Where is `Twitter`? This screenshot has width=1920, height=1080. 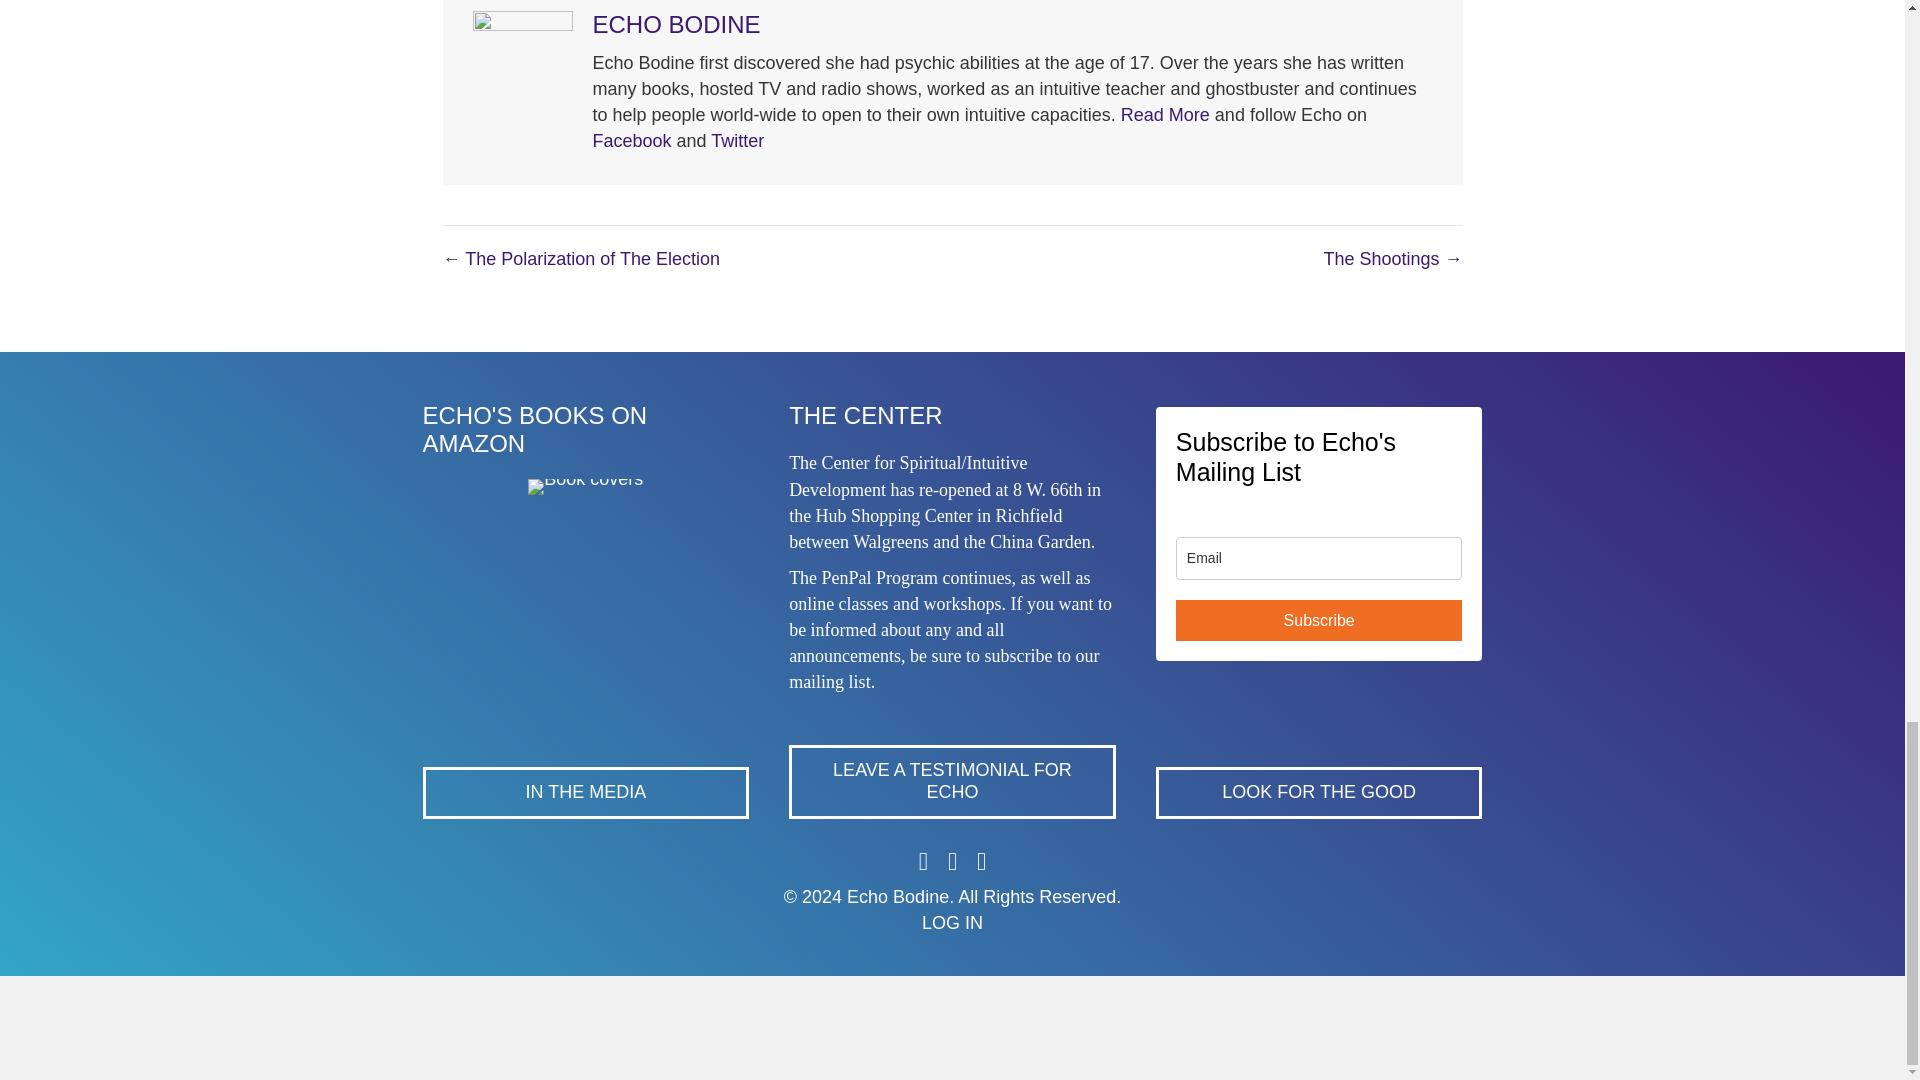
Twitter is located at coordinates (737, 140).